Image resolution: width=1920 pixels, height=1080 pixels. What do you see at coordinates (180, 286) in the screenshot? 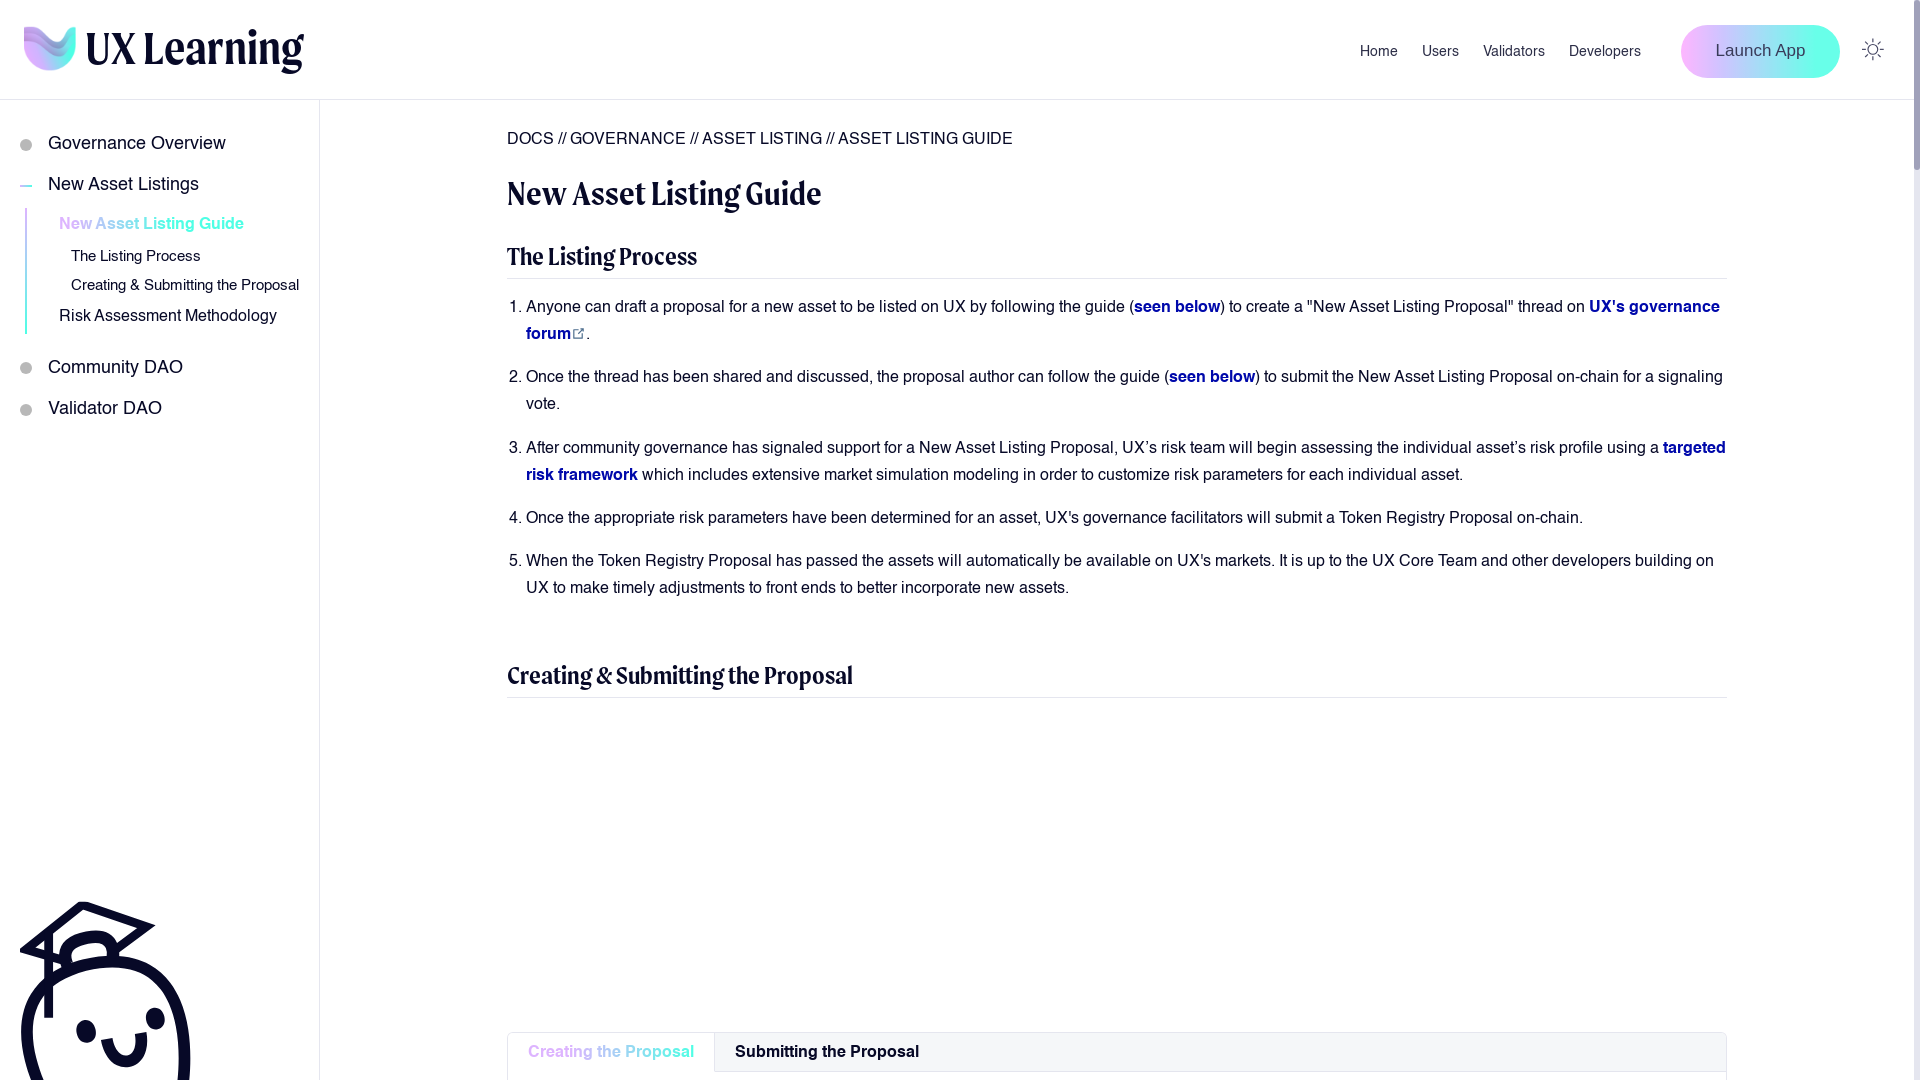
I see `Creating & Submitting the Proposal` at bounding box center [180, 286].